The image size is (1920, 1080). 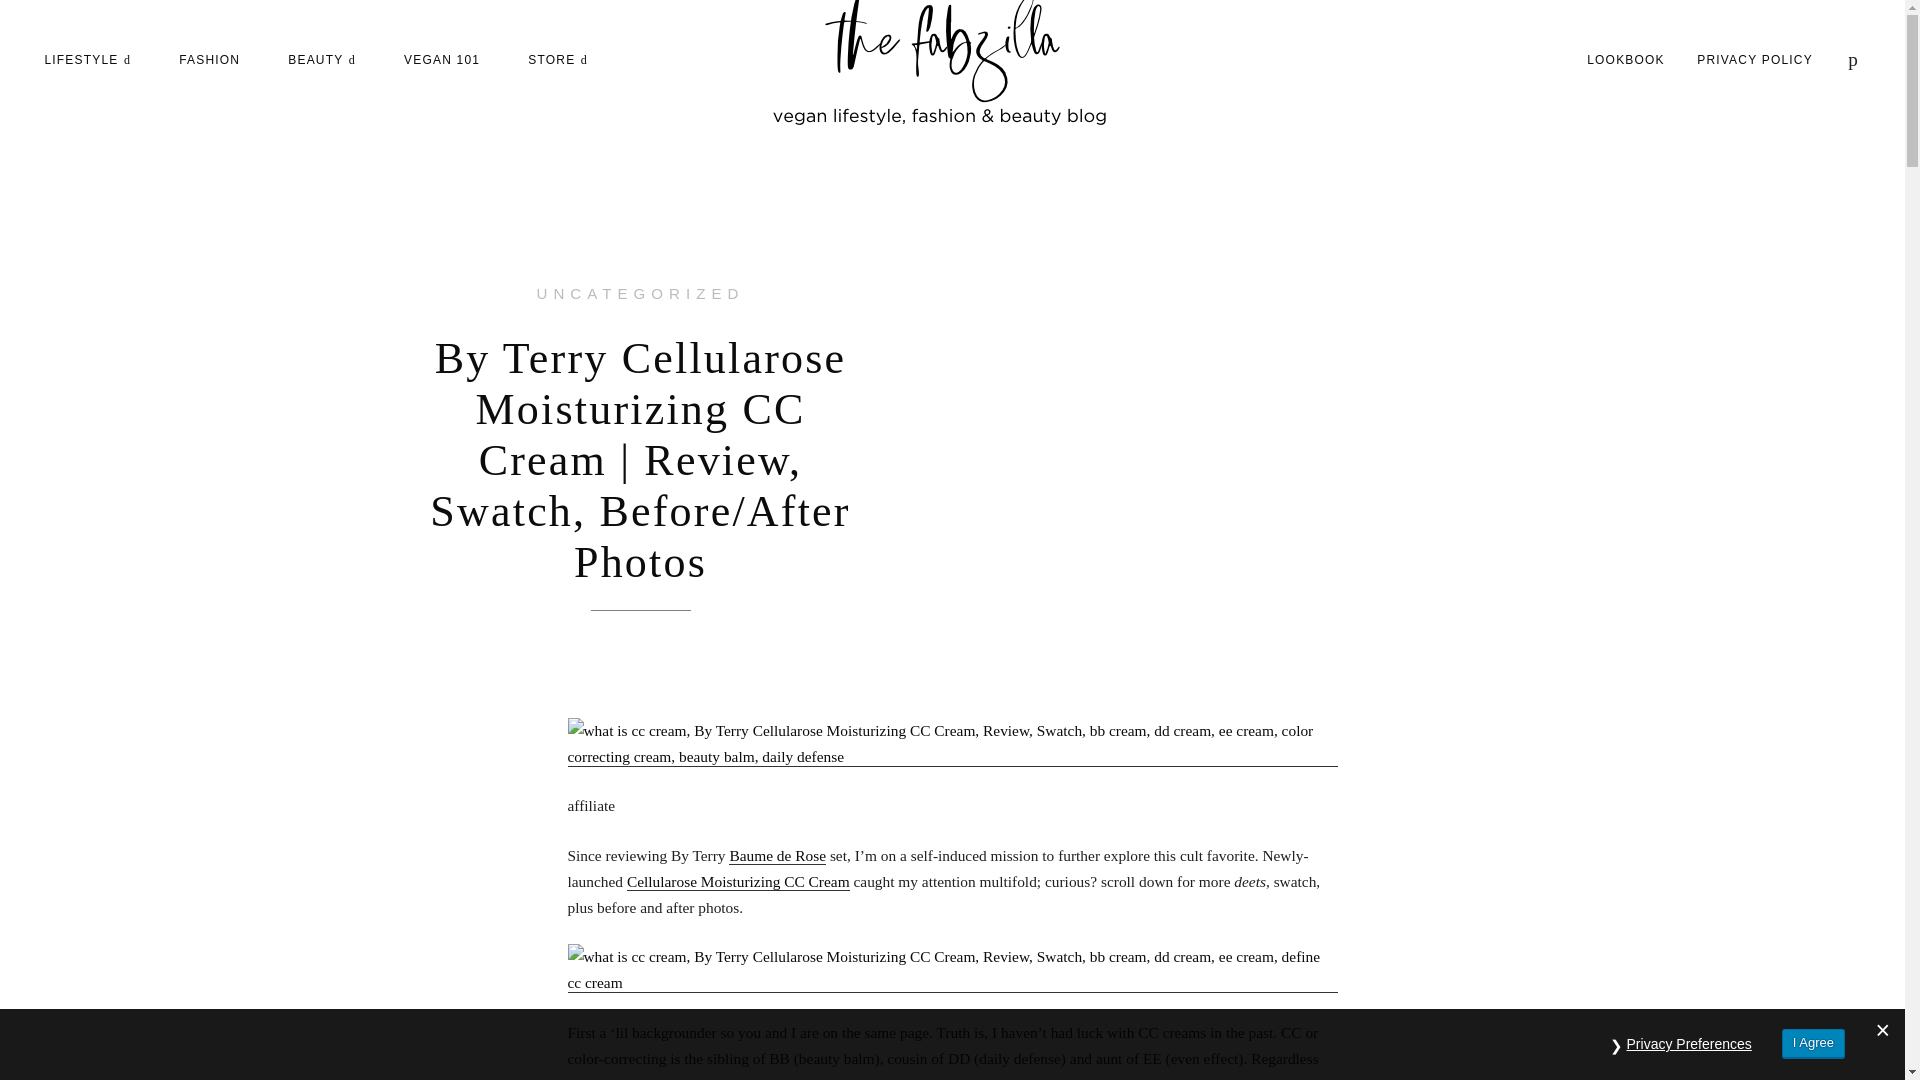 I want to click on STORE, so click(x=558, y=59).